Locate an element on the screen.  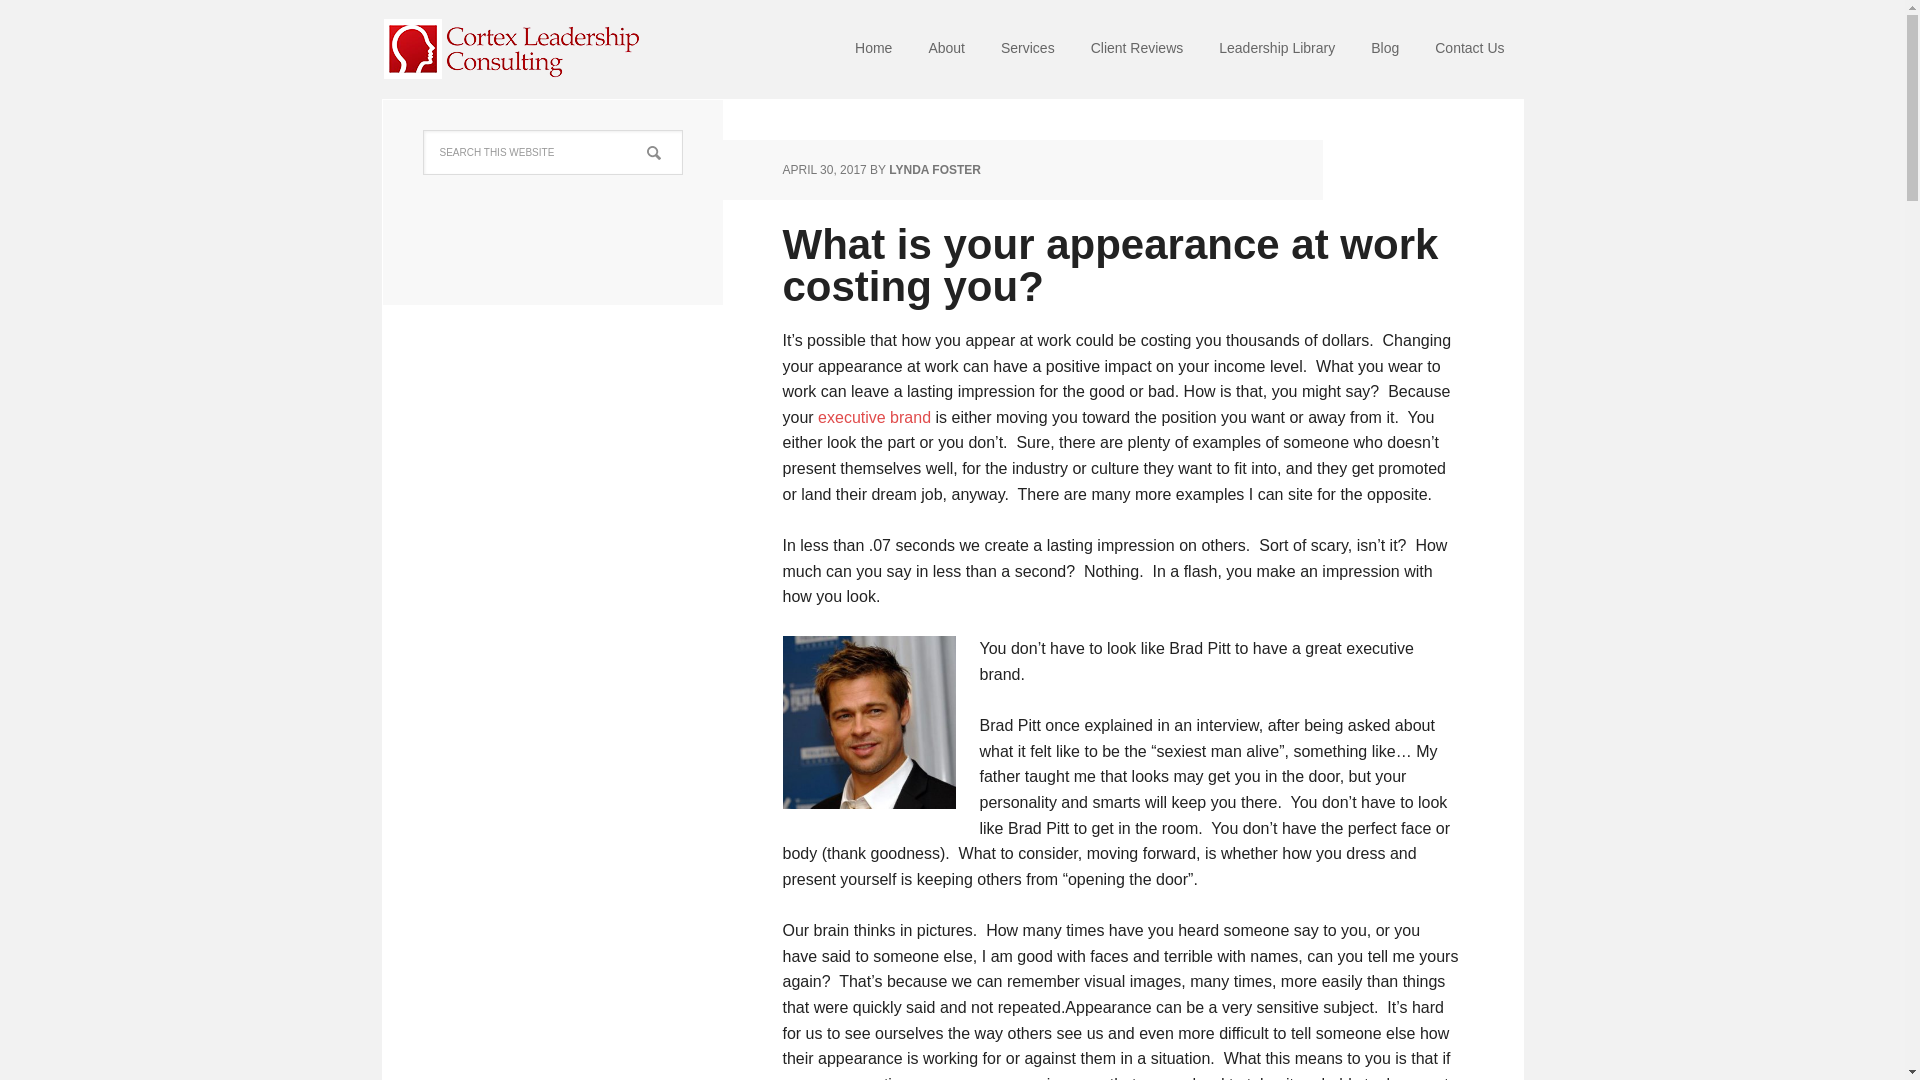
Services is located at coordinates (1028, 50).